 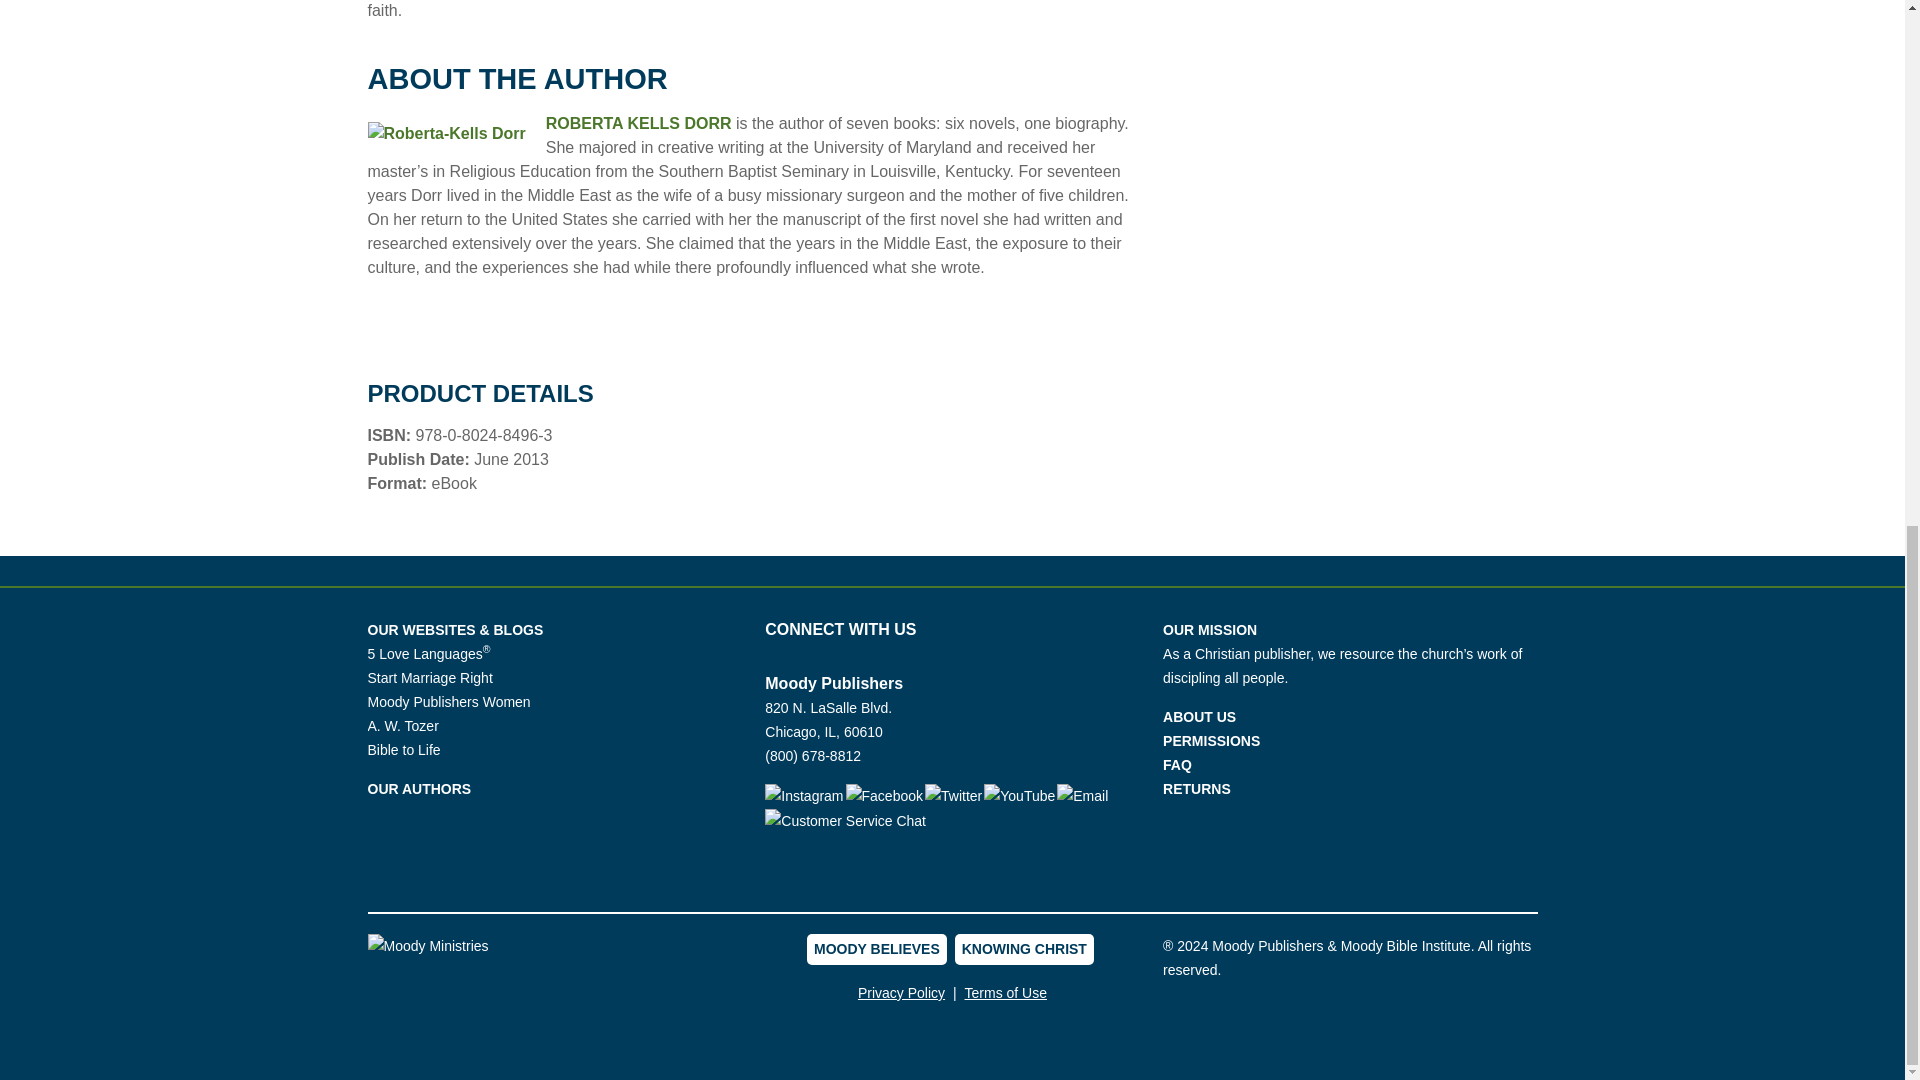 I want to click on Roberta-Kells Dorr, so click(x=447, y=134).